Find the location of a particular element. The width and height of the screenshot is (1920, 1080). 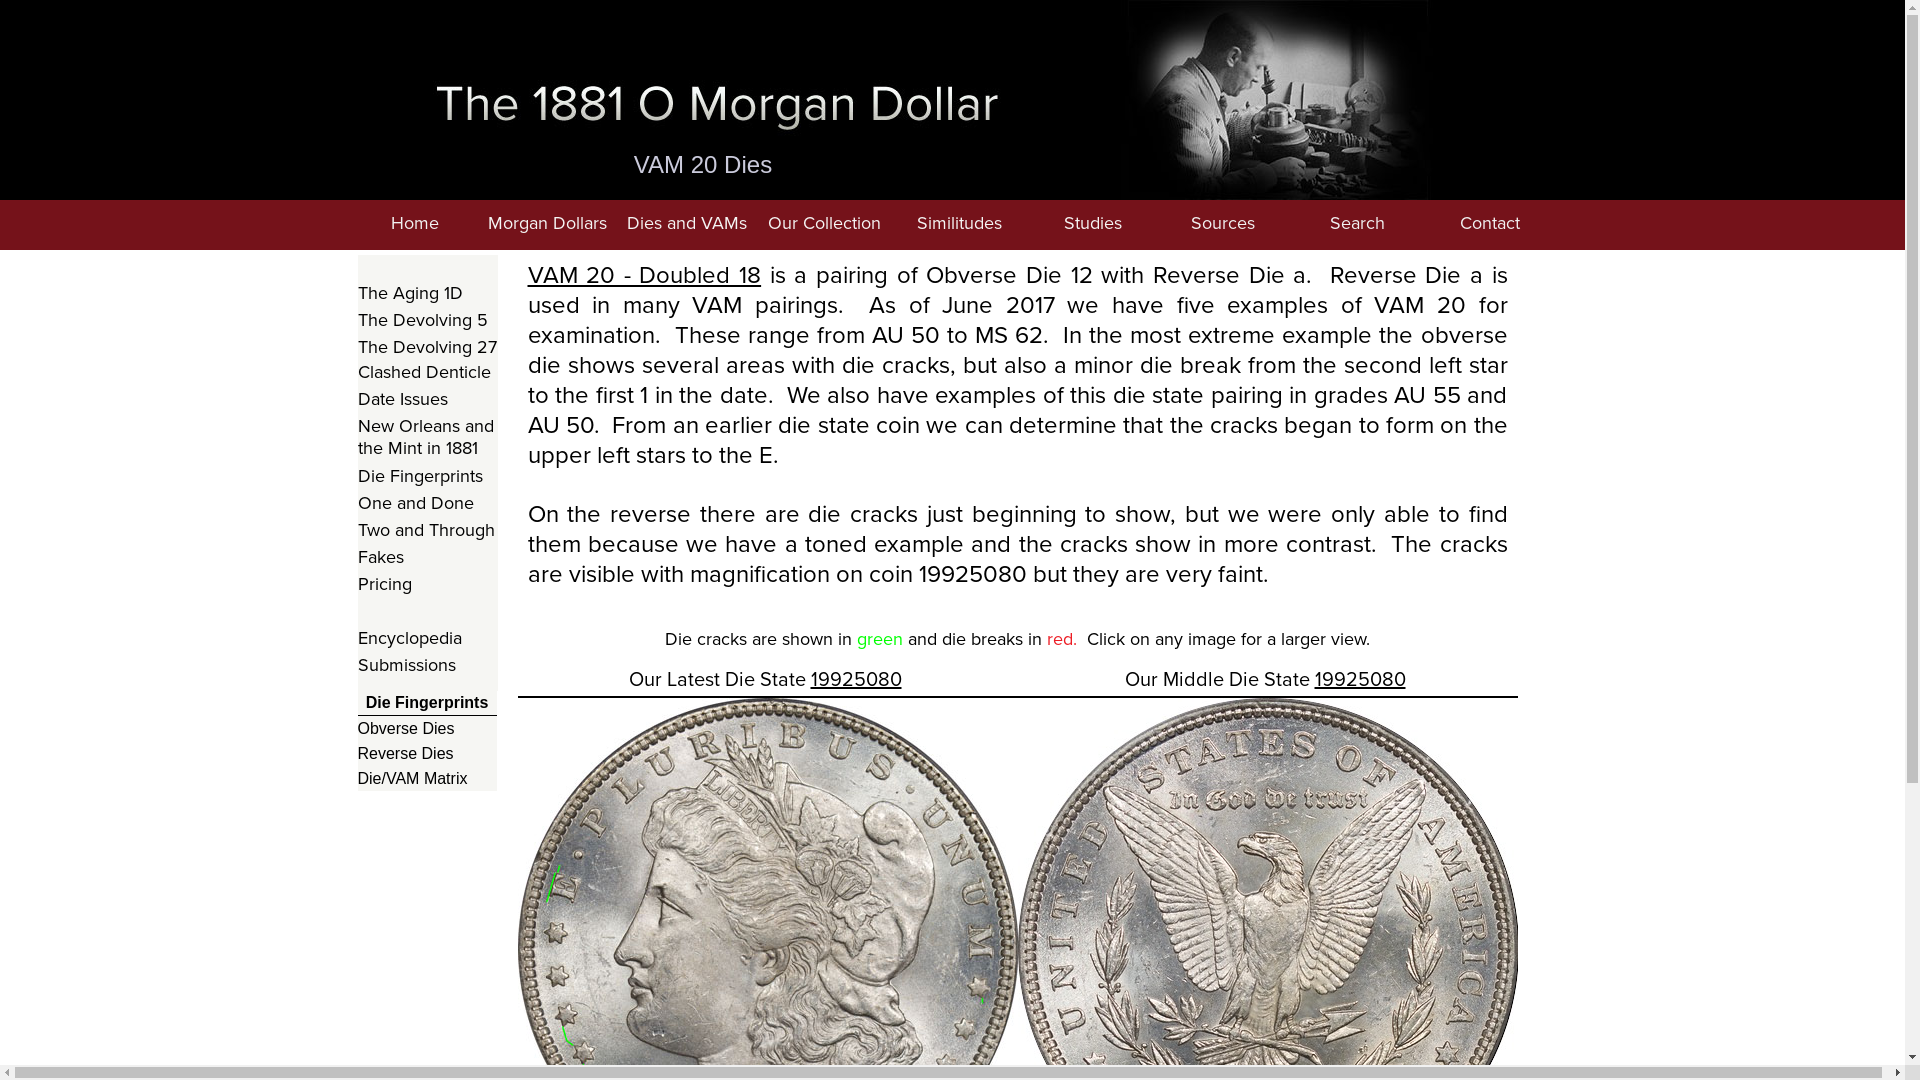

Reverse Dies is located at coordinates (428, 754).